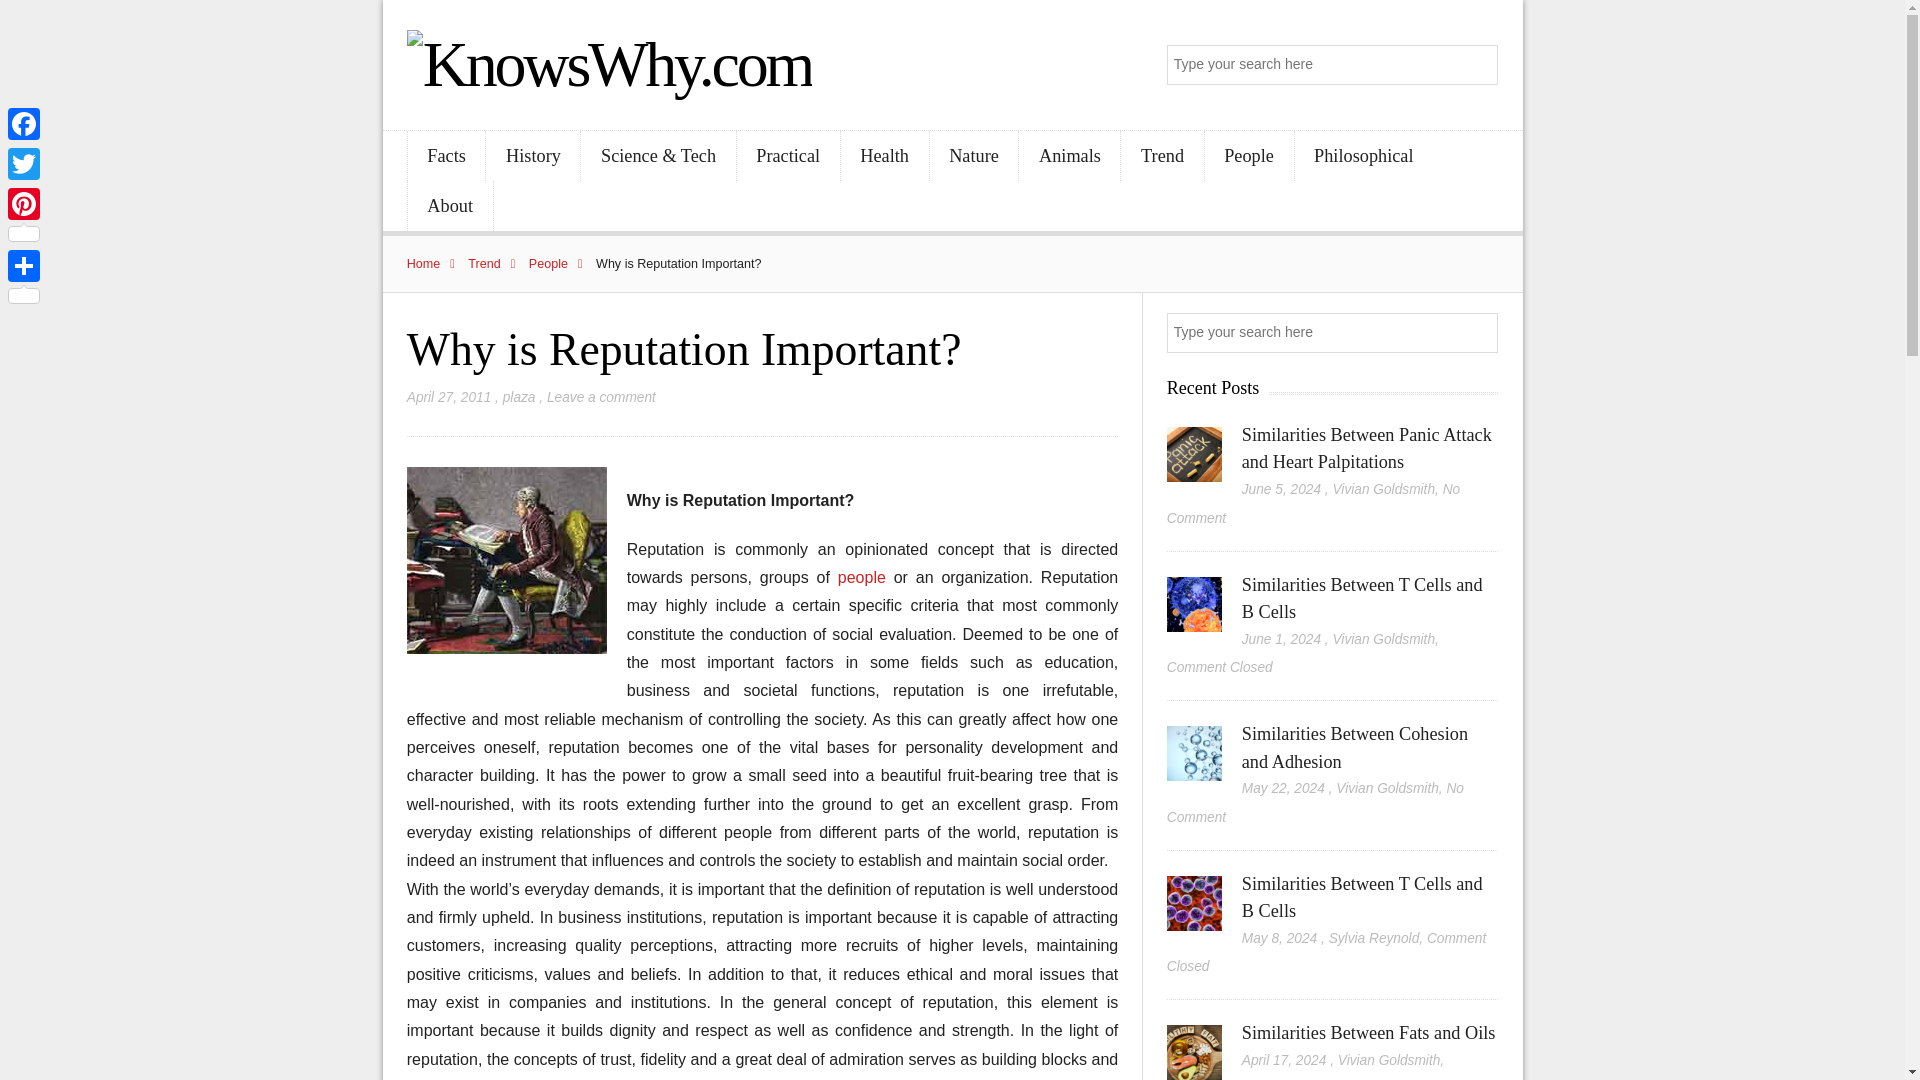  Describe the element at coordinates (1363, 156) in the screenshot. I see `Philosophical` at that location.